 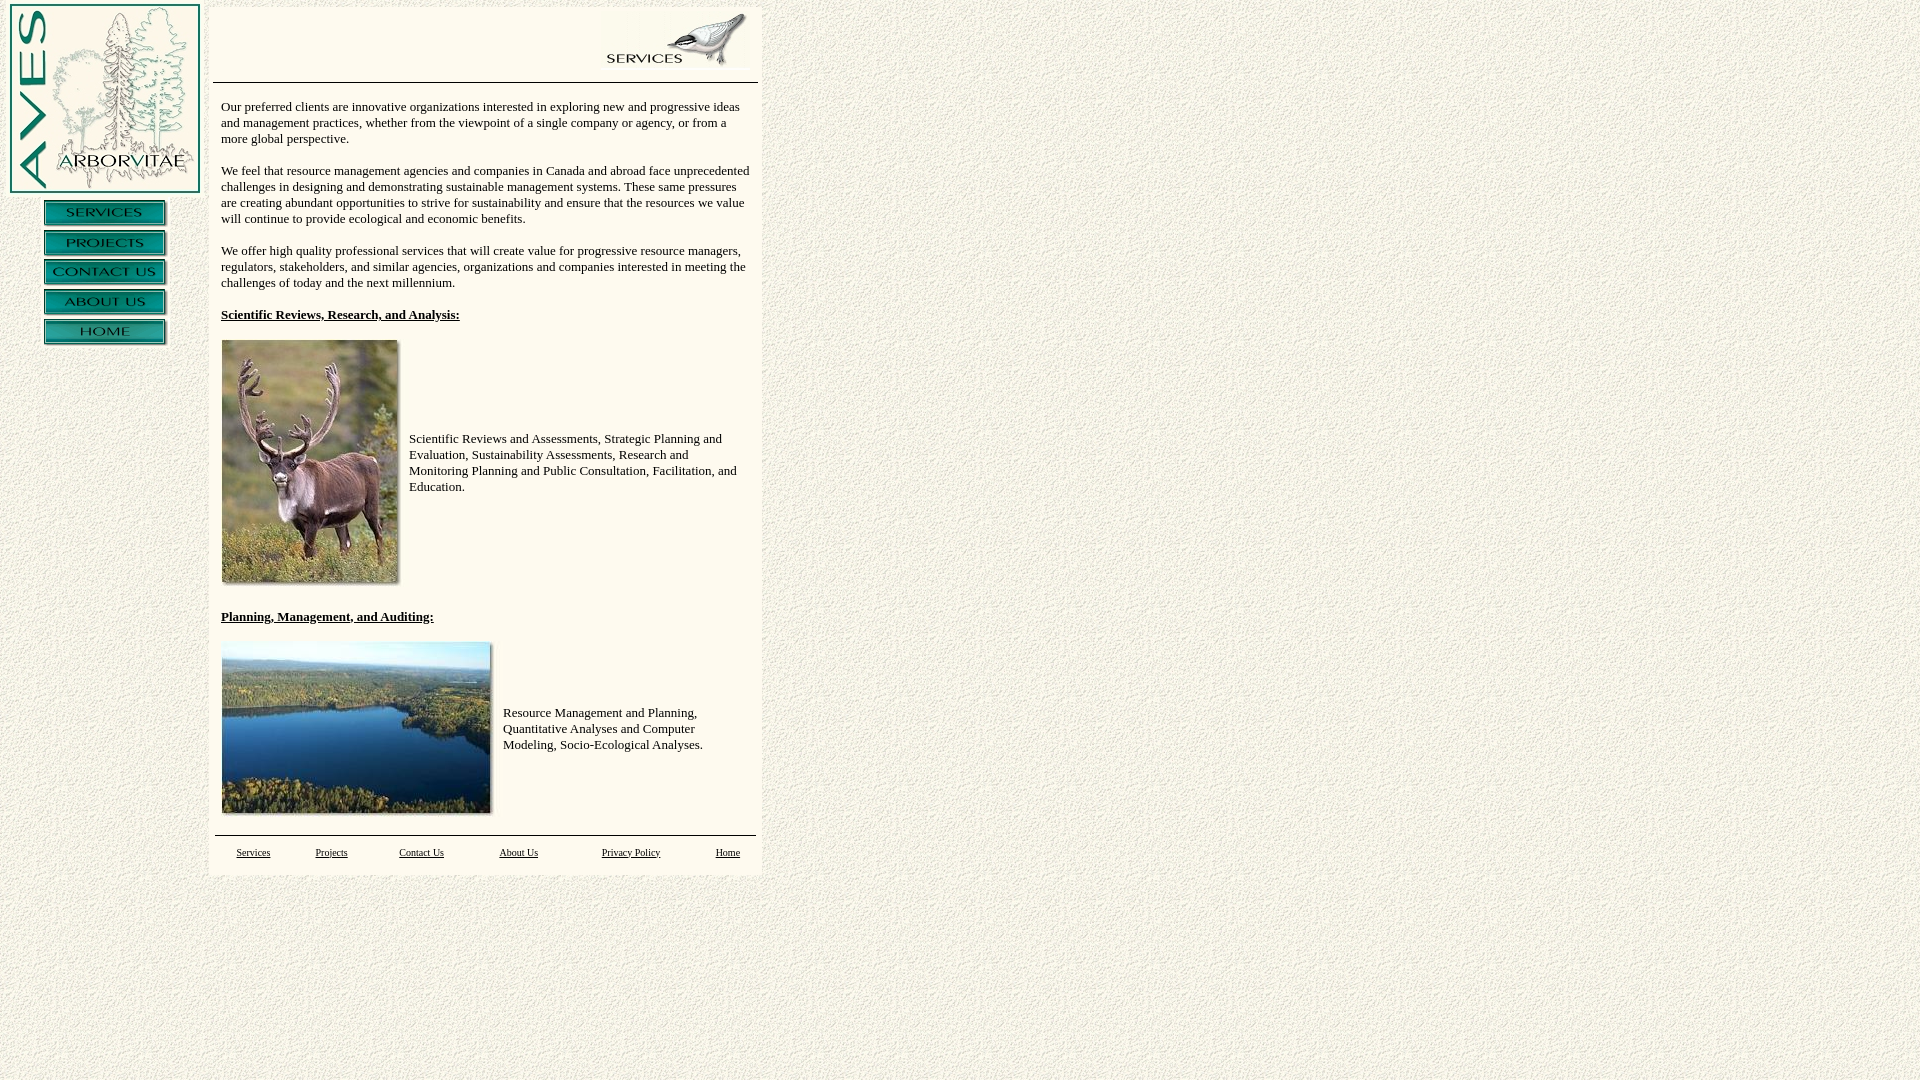 What do you see at coordinates (332, 857) in the screenshot?
I see `Projects` at bounding box center [332, 857].